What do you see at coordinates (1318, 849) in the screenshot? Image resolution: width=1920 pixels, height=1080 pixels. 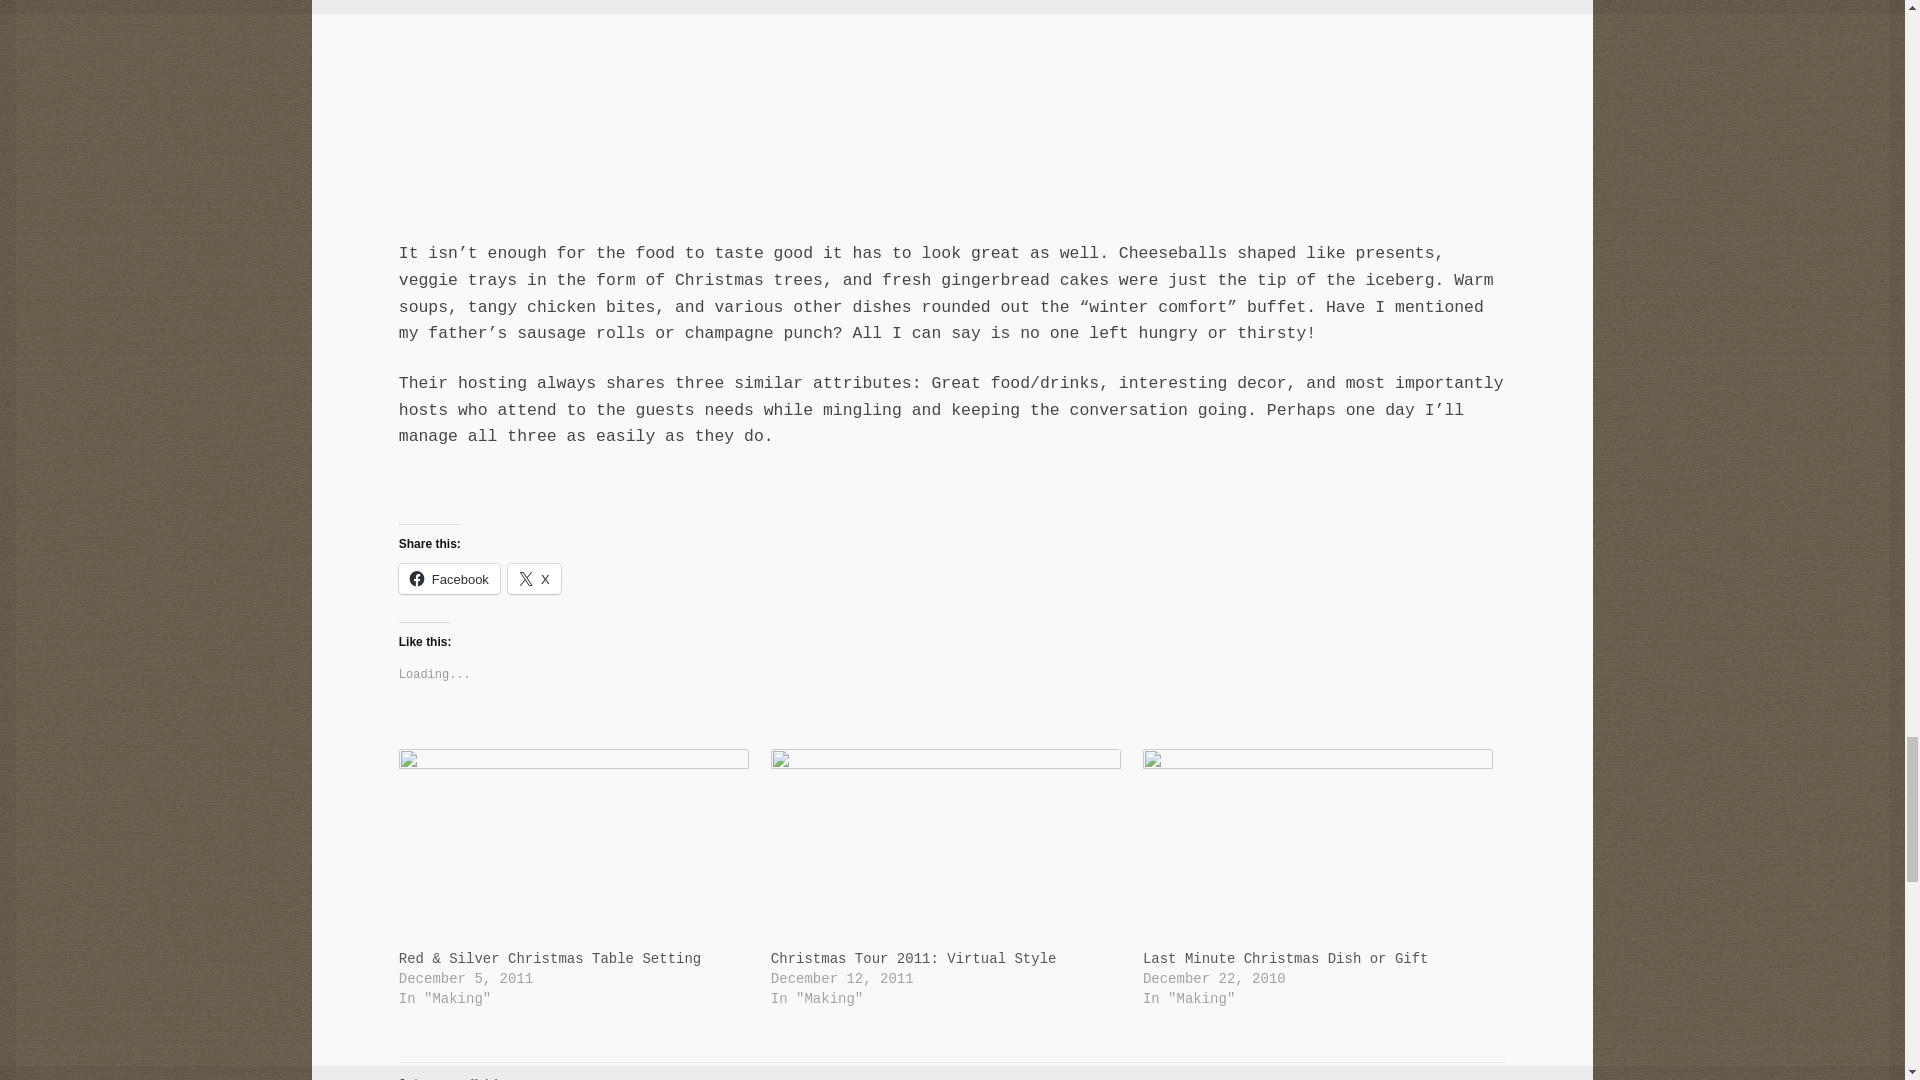 I see `Last Minute Christmas Dish or Gift` at bounding box center [1318, 849].